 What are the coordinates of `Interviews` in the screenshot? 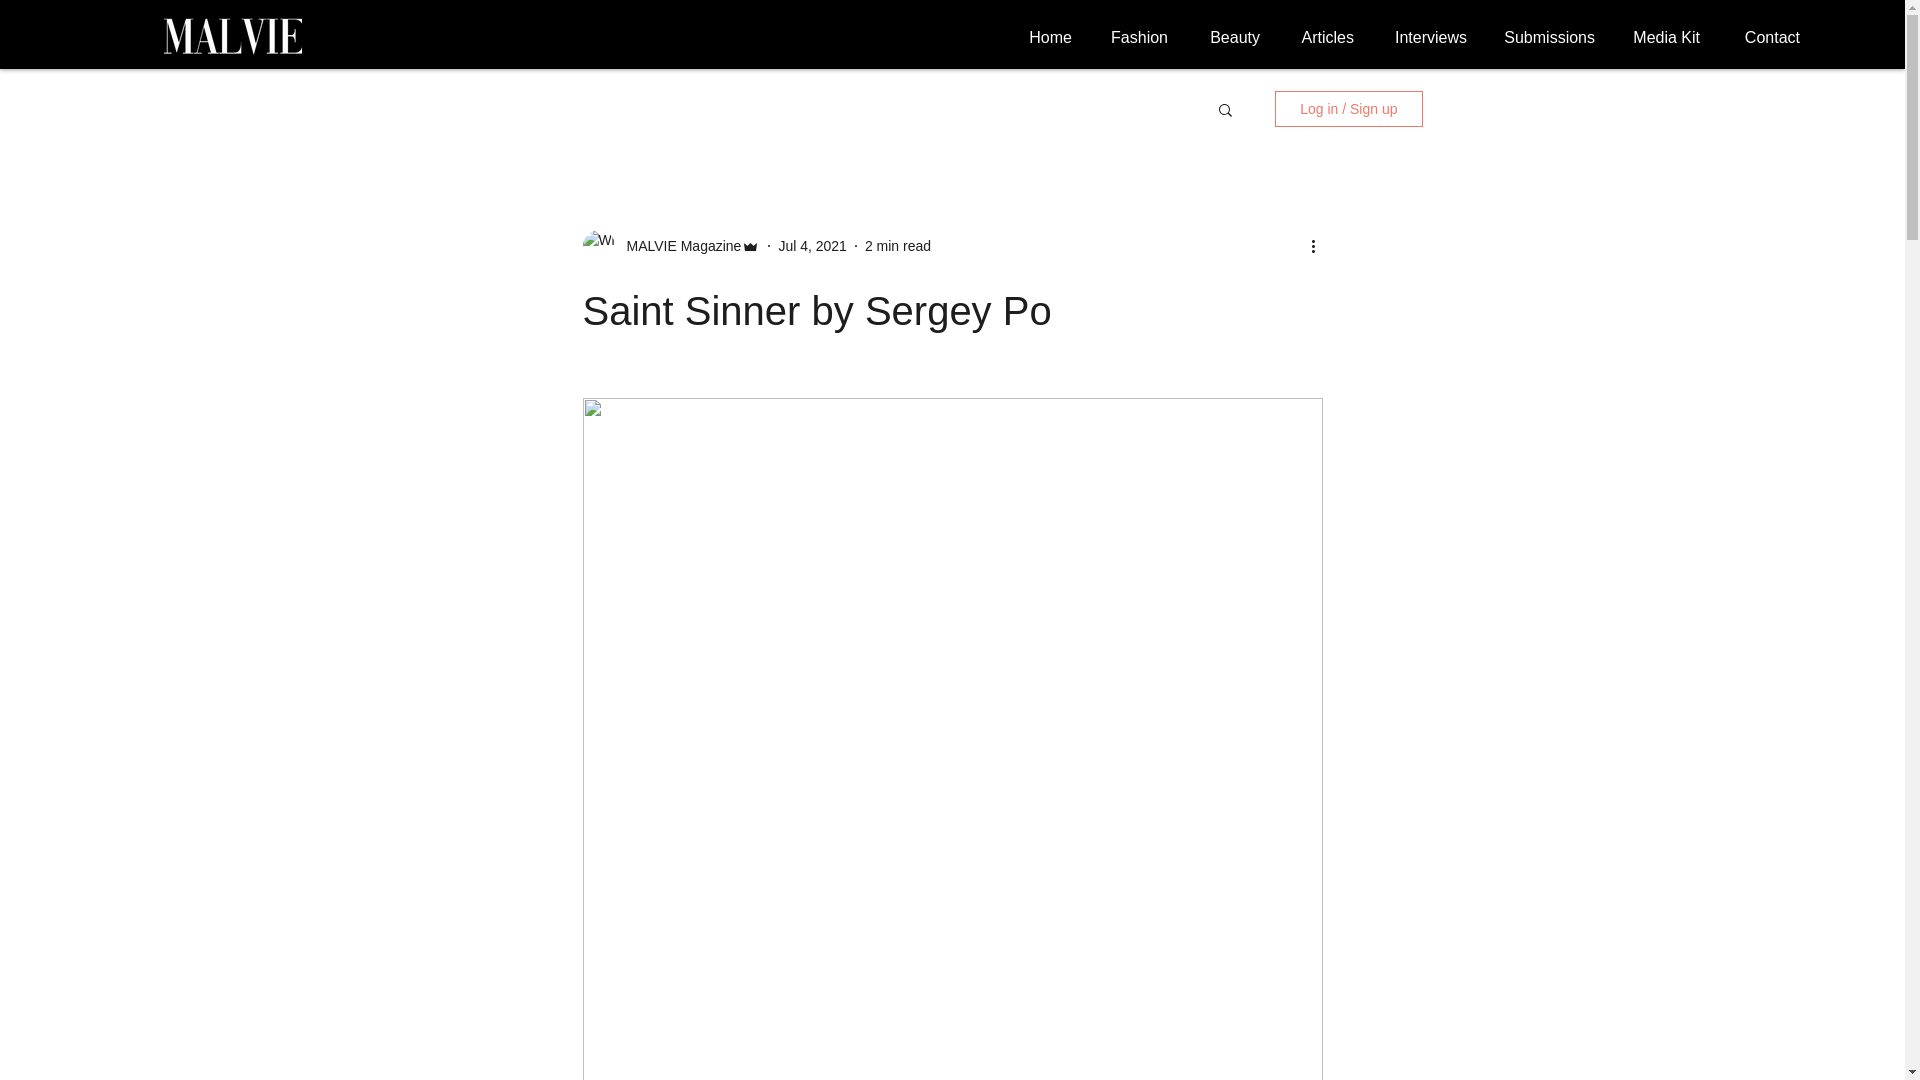 It's located at (1425, 37).